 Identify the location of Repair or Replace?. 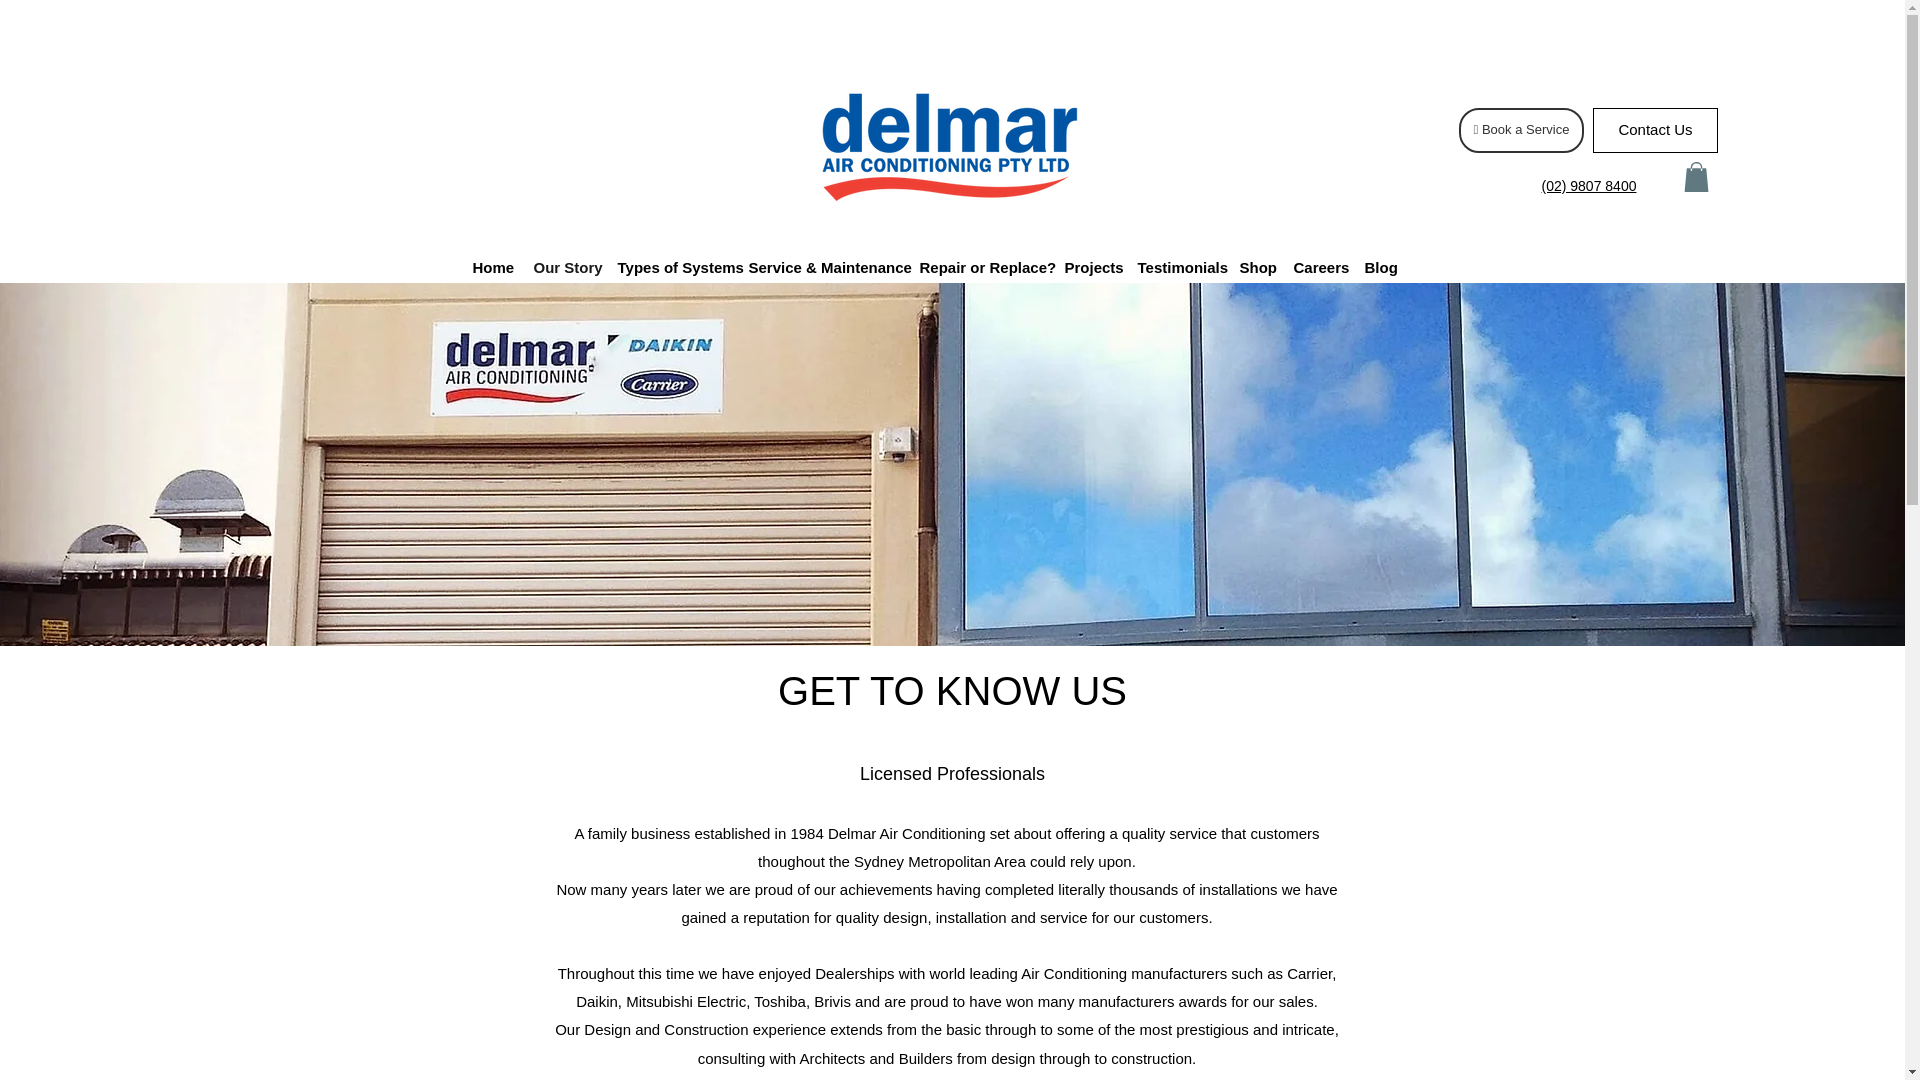
(982, 266).